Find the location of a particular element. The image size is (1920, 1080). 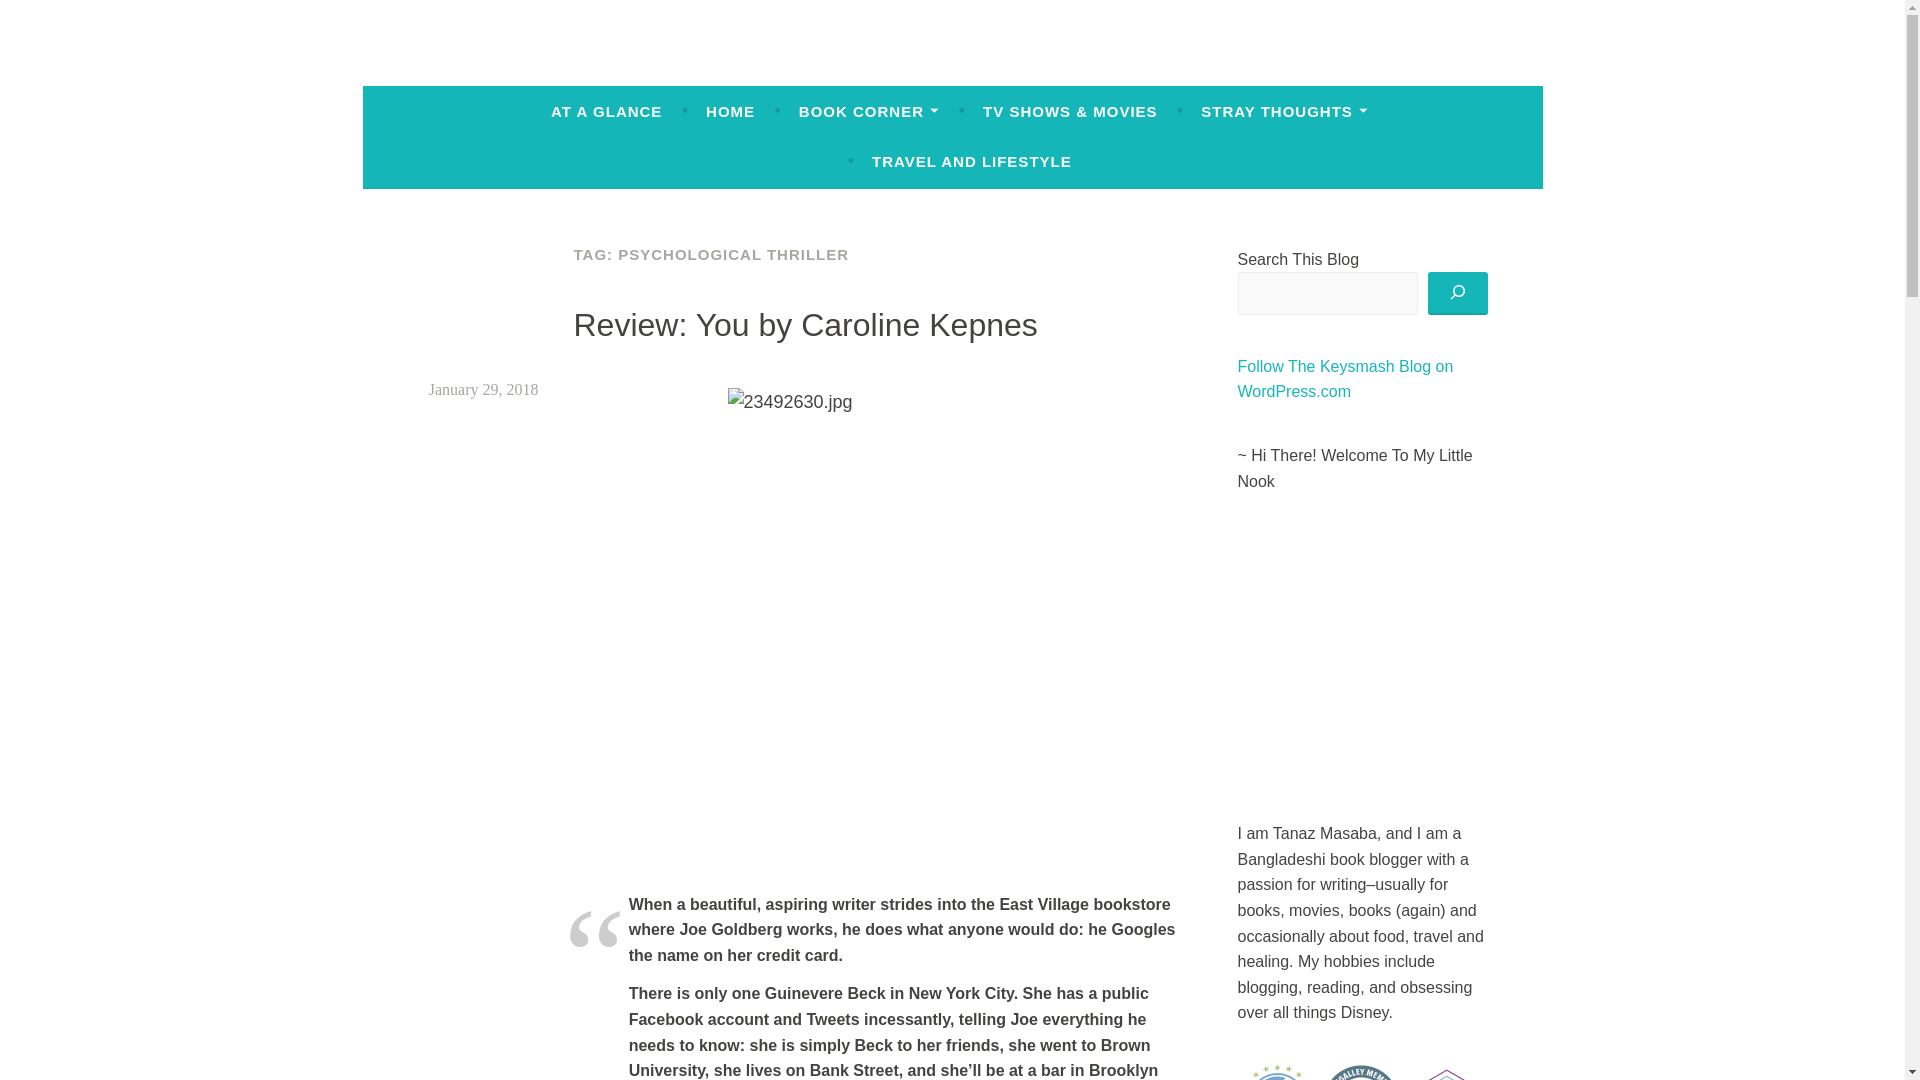

HOME is located at coordinates (730, 111).